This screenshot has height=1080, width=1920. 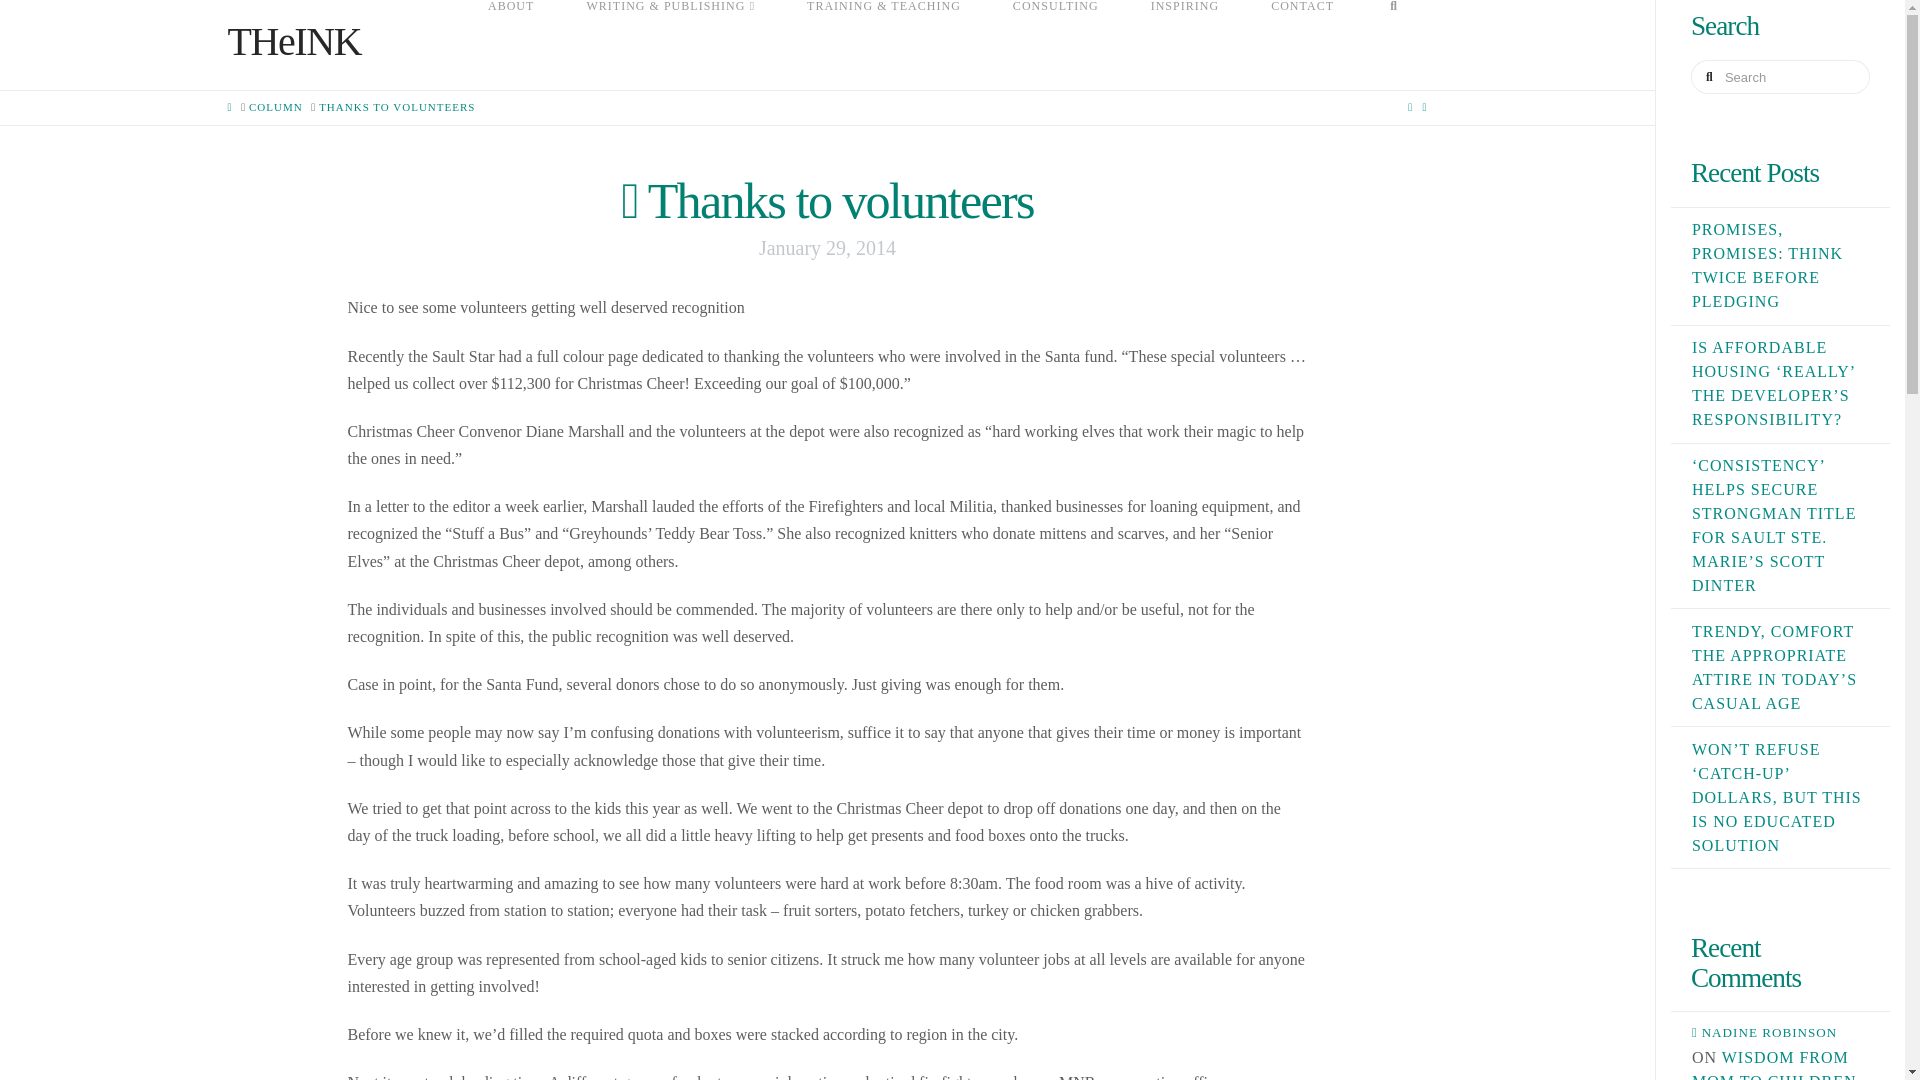 What do you see at coordinates (1767, 265) in the screenshot?
I see `PROMISES, PROMISES: THINK TWICE BEFORE PLEDGING` at bounding box center [1767, 265].